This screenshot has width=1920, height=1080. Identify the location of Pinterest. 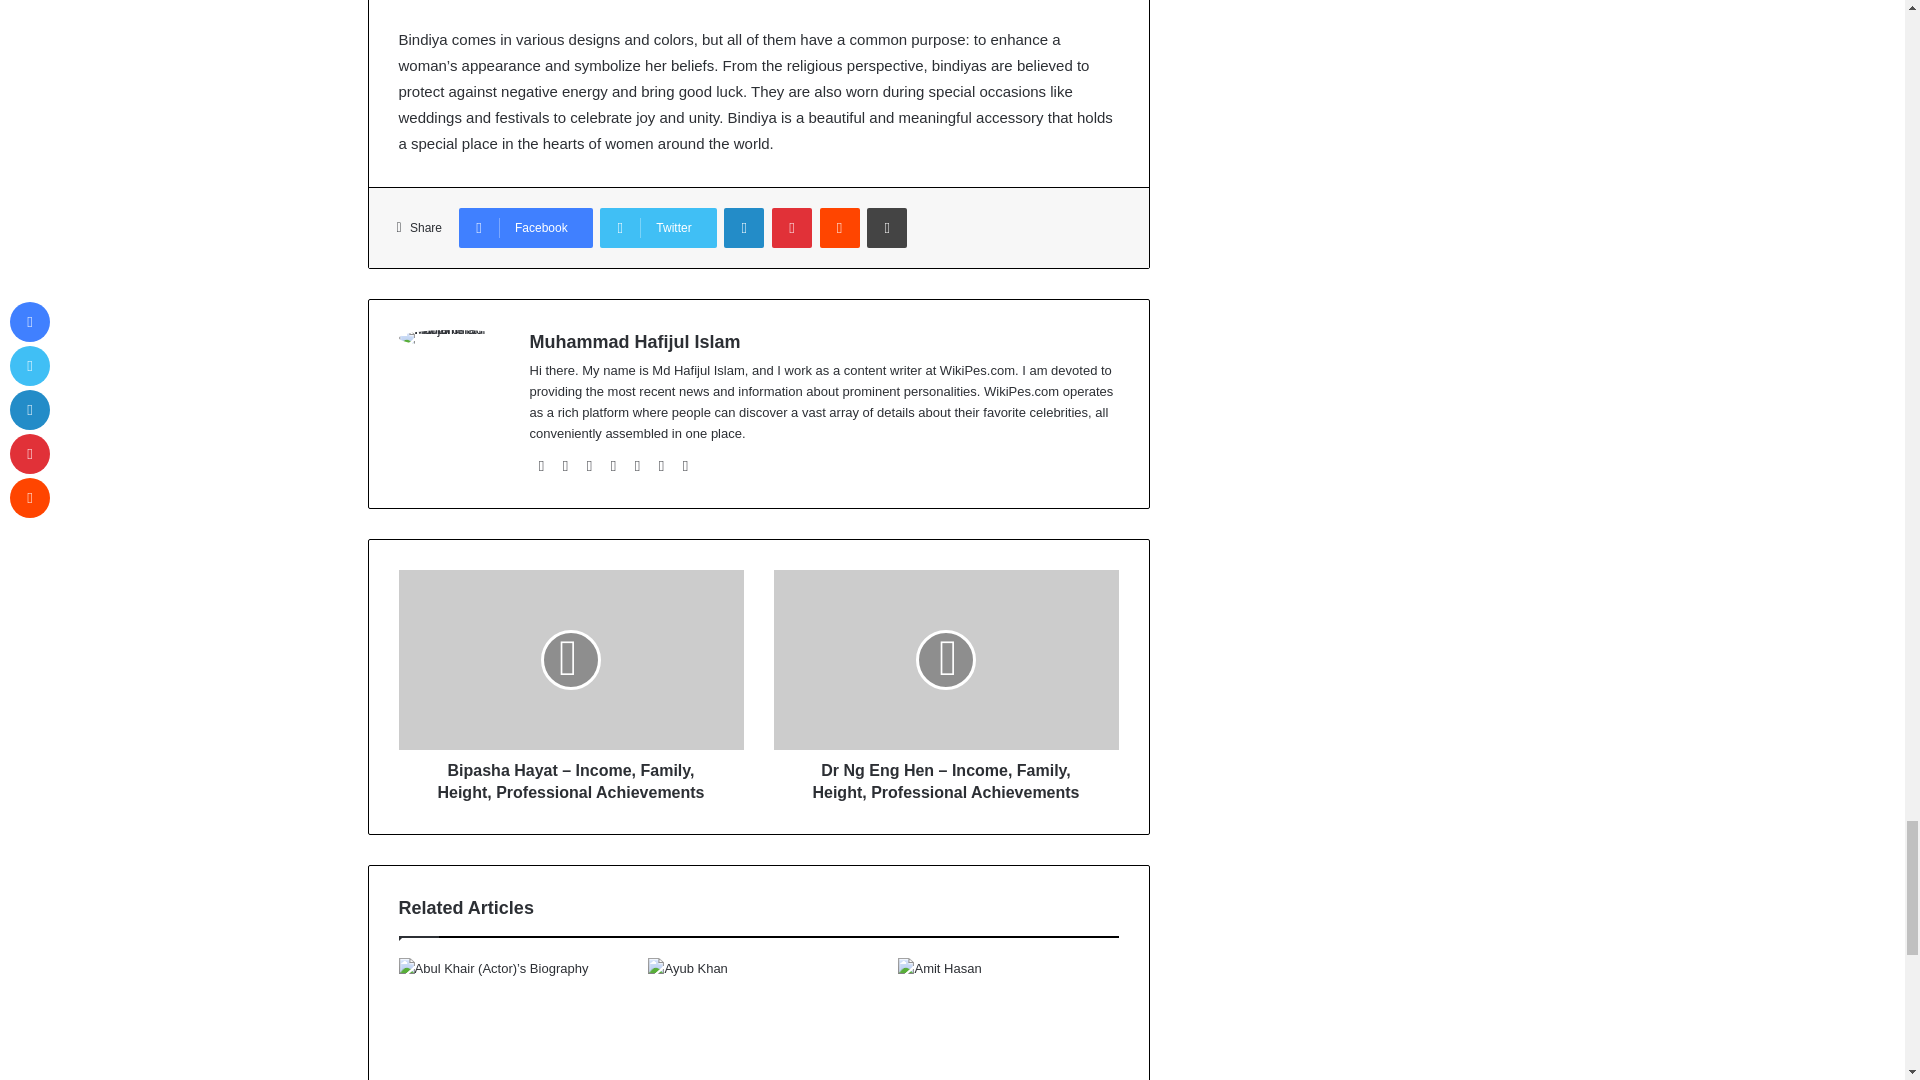
(792, 228).